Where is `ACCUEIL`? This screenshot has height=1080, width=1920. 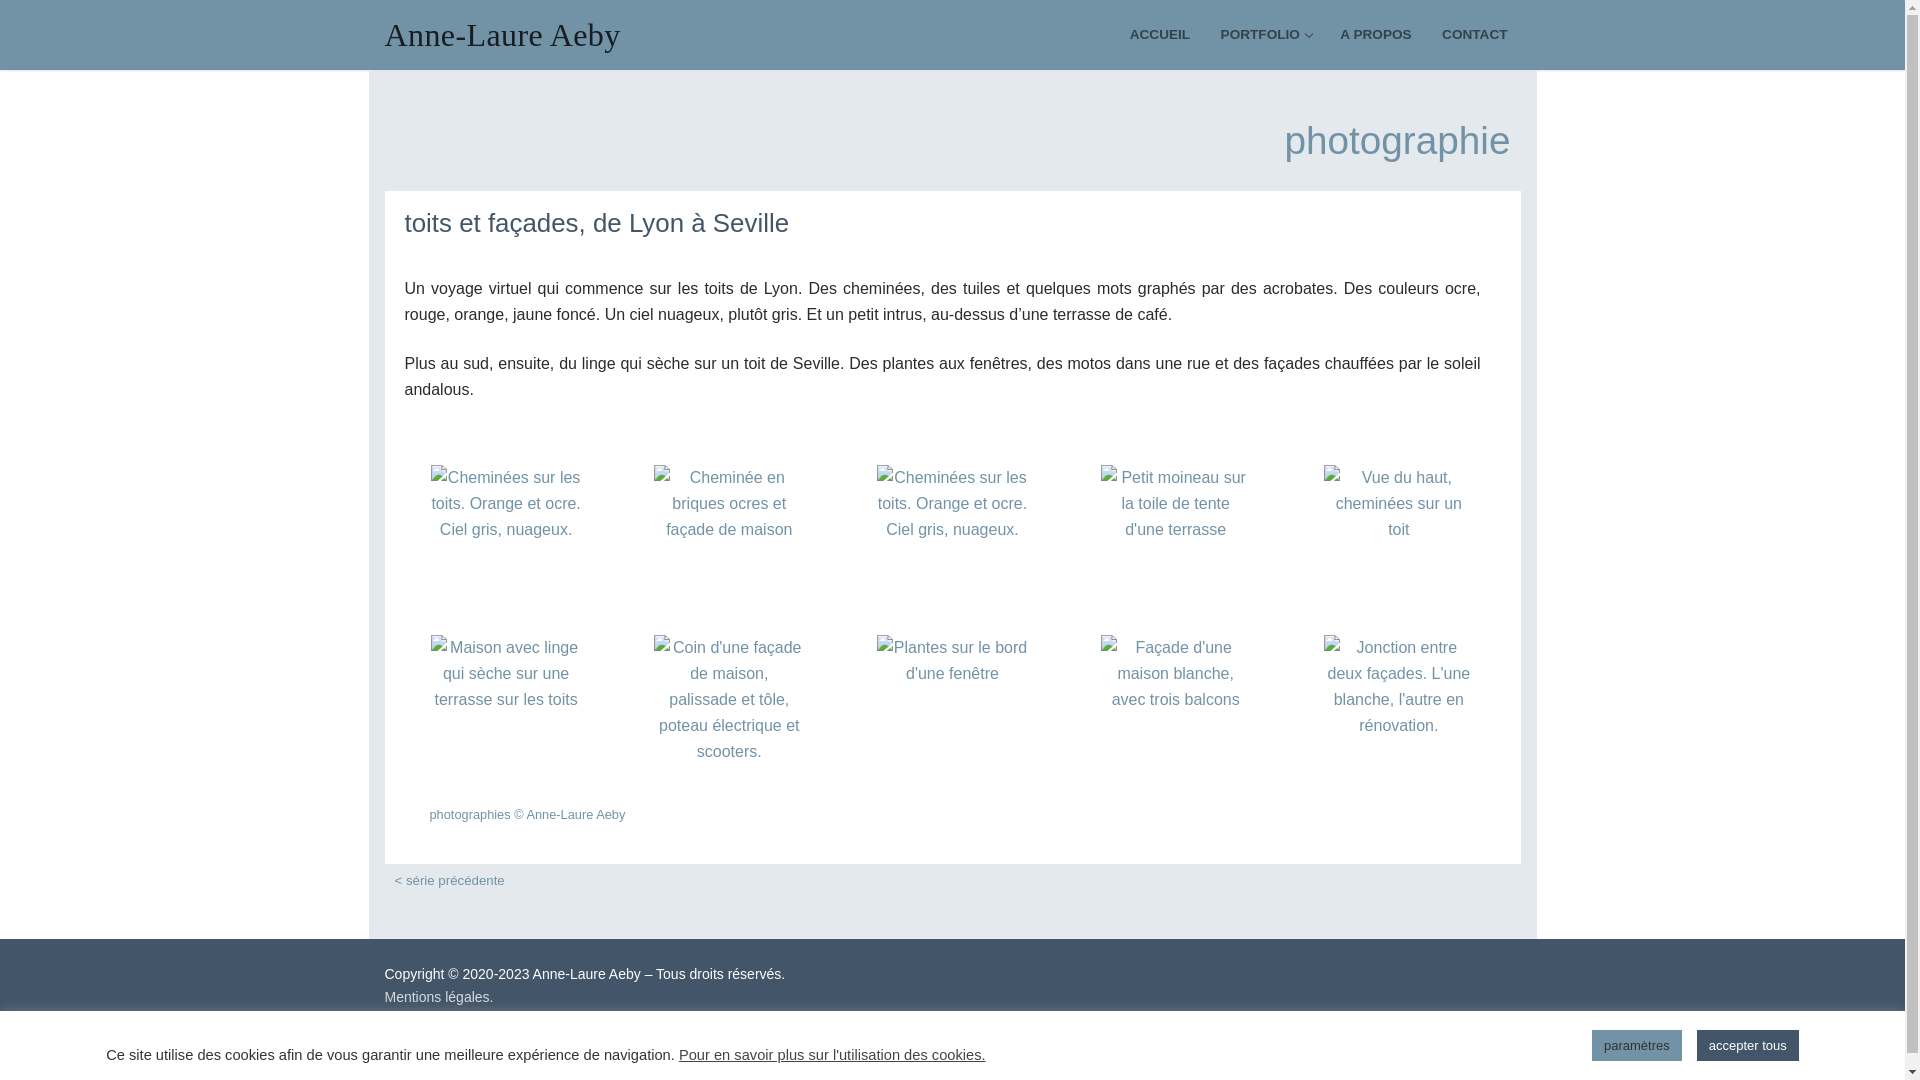
ACCUEIL is located at coordinates (1160, 35).